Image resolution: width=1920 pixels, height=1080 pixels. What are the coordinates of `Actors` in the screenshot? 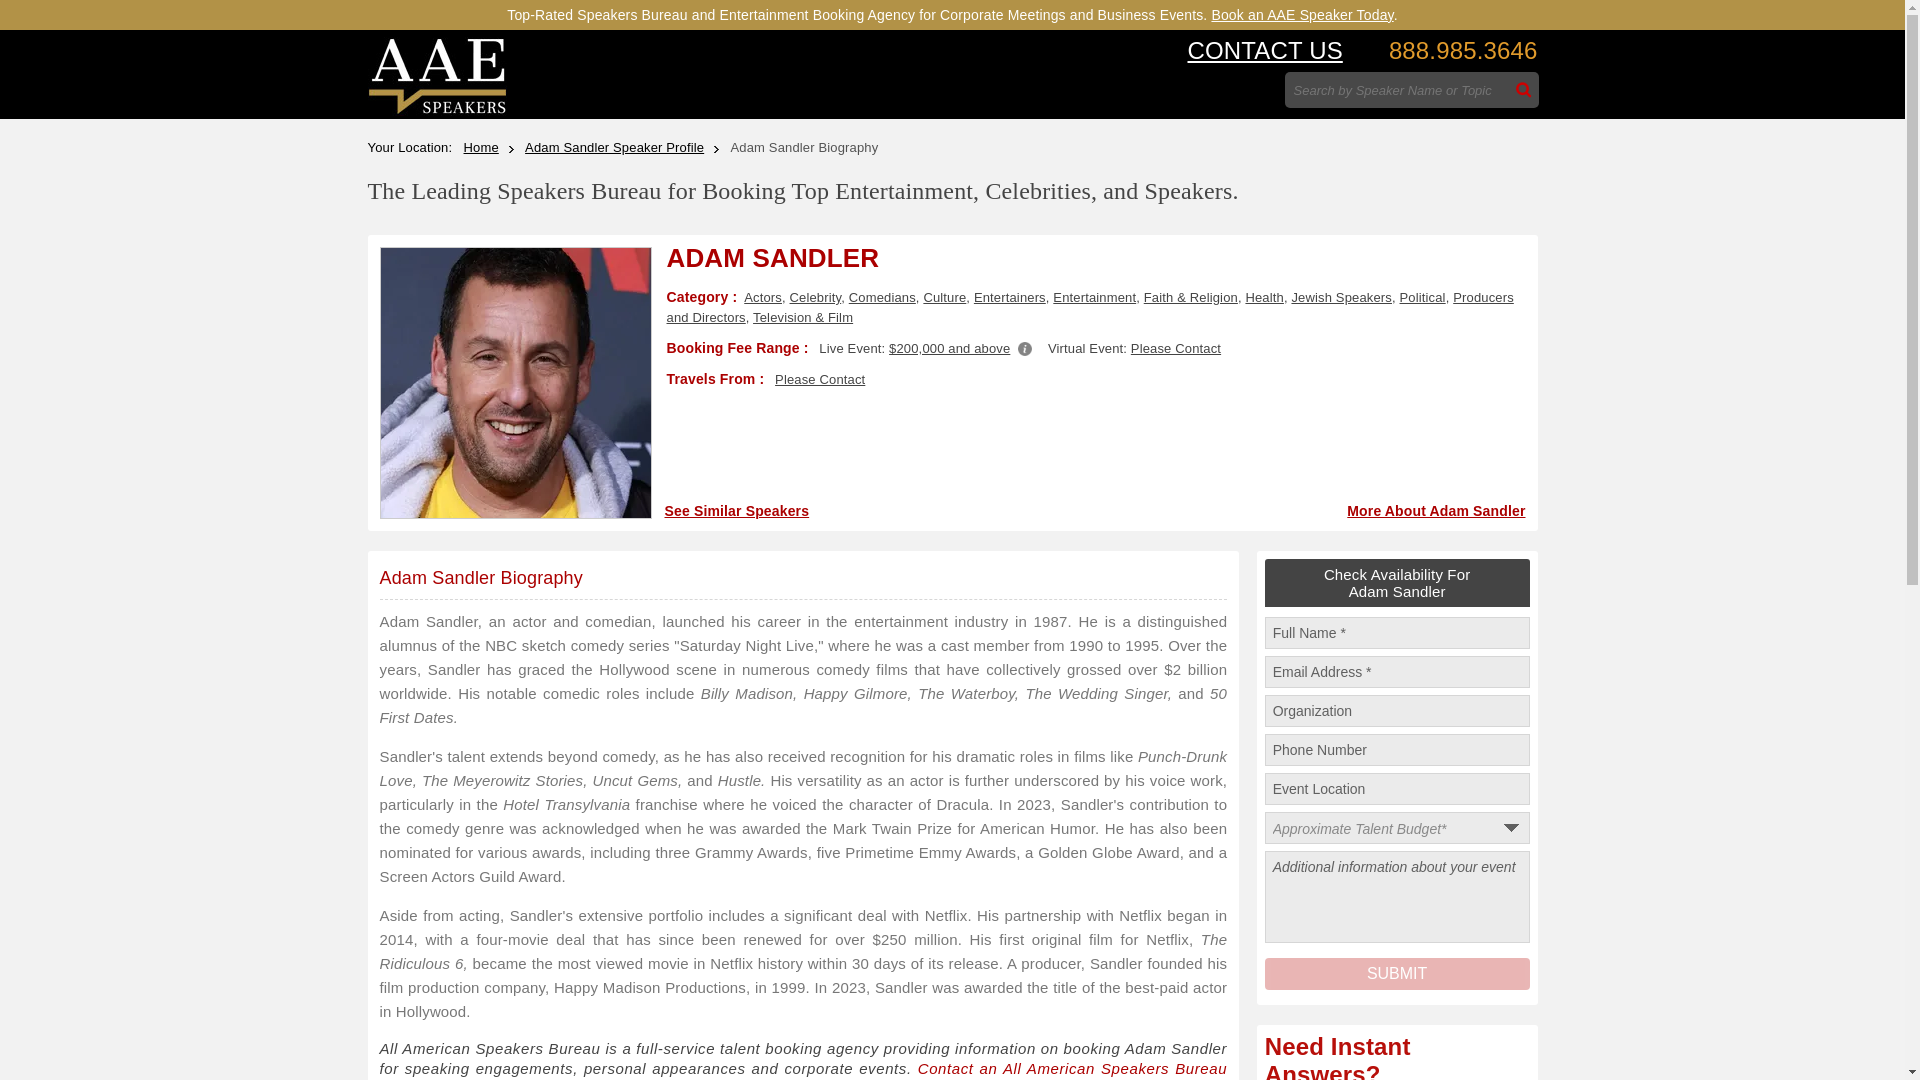 It's located at (762, 297).